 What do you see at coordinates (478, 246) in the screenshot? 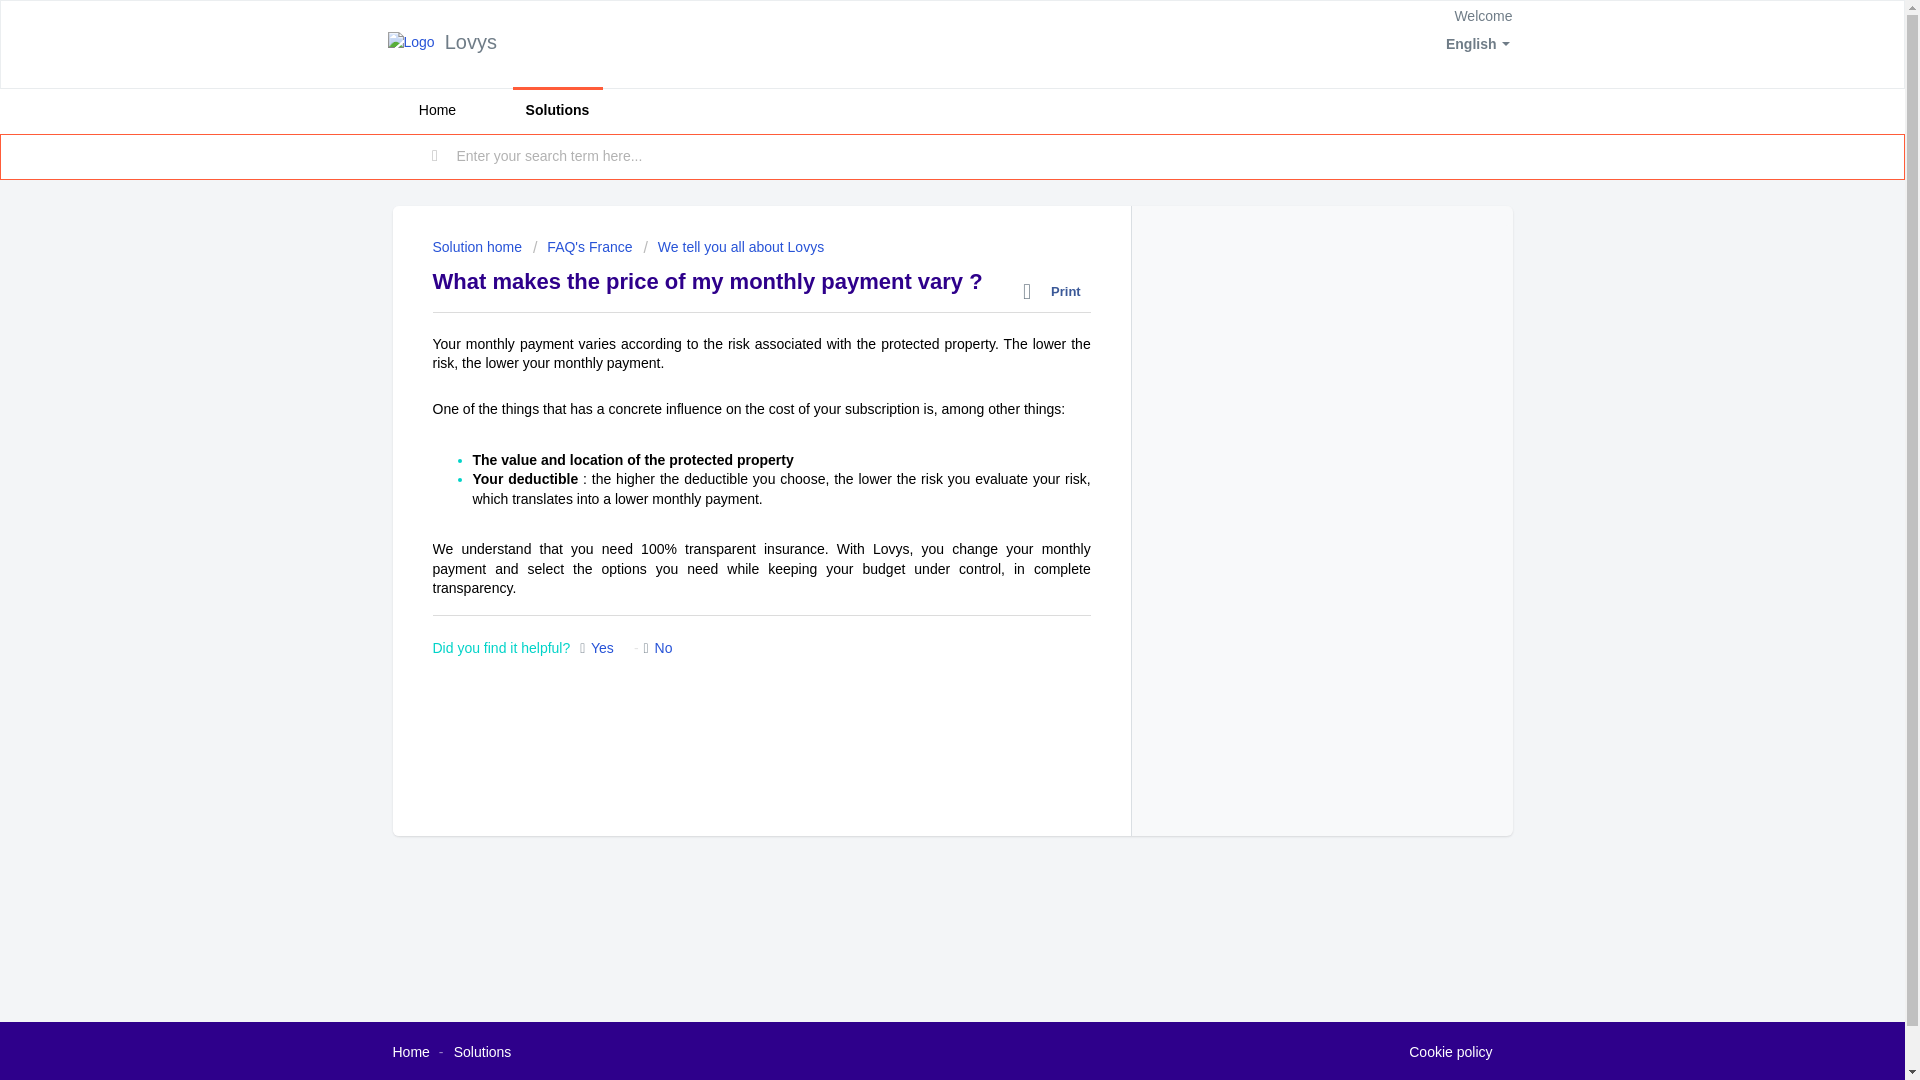
I see `Solution home` at bounding box center [478, 246].